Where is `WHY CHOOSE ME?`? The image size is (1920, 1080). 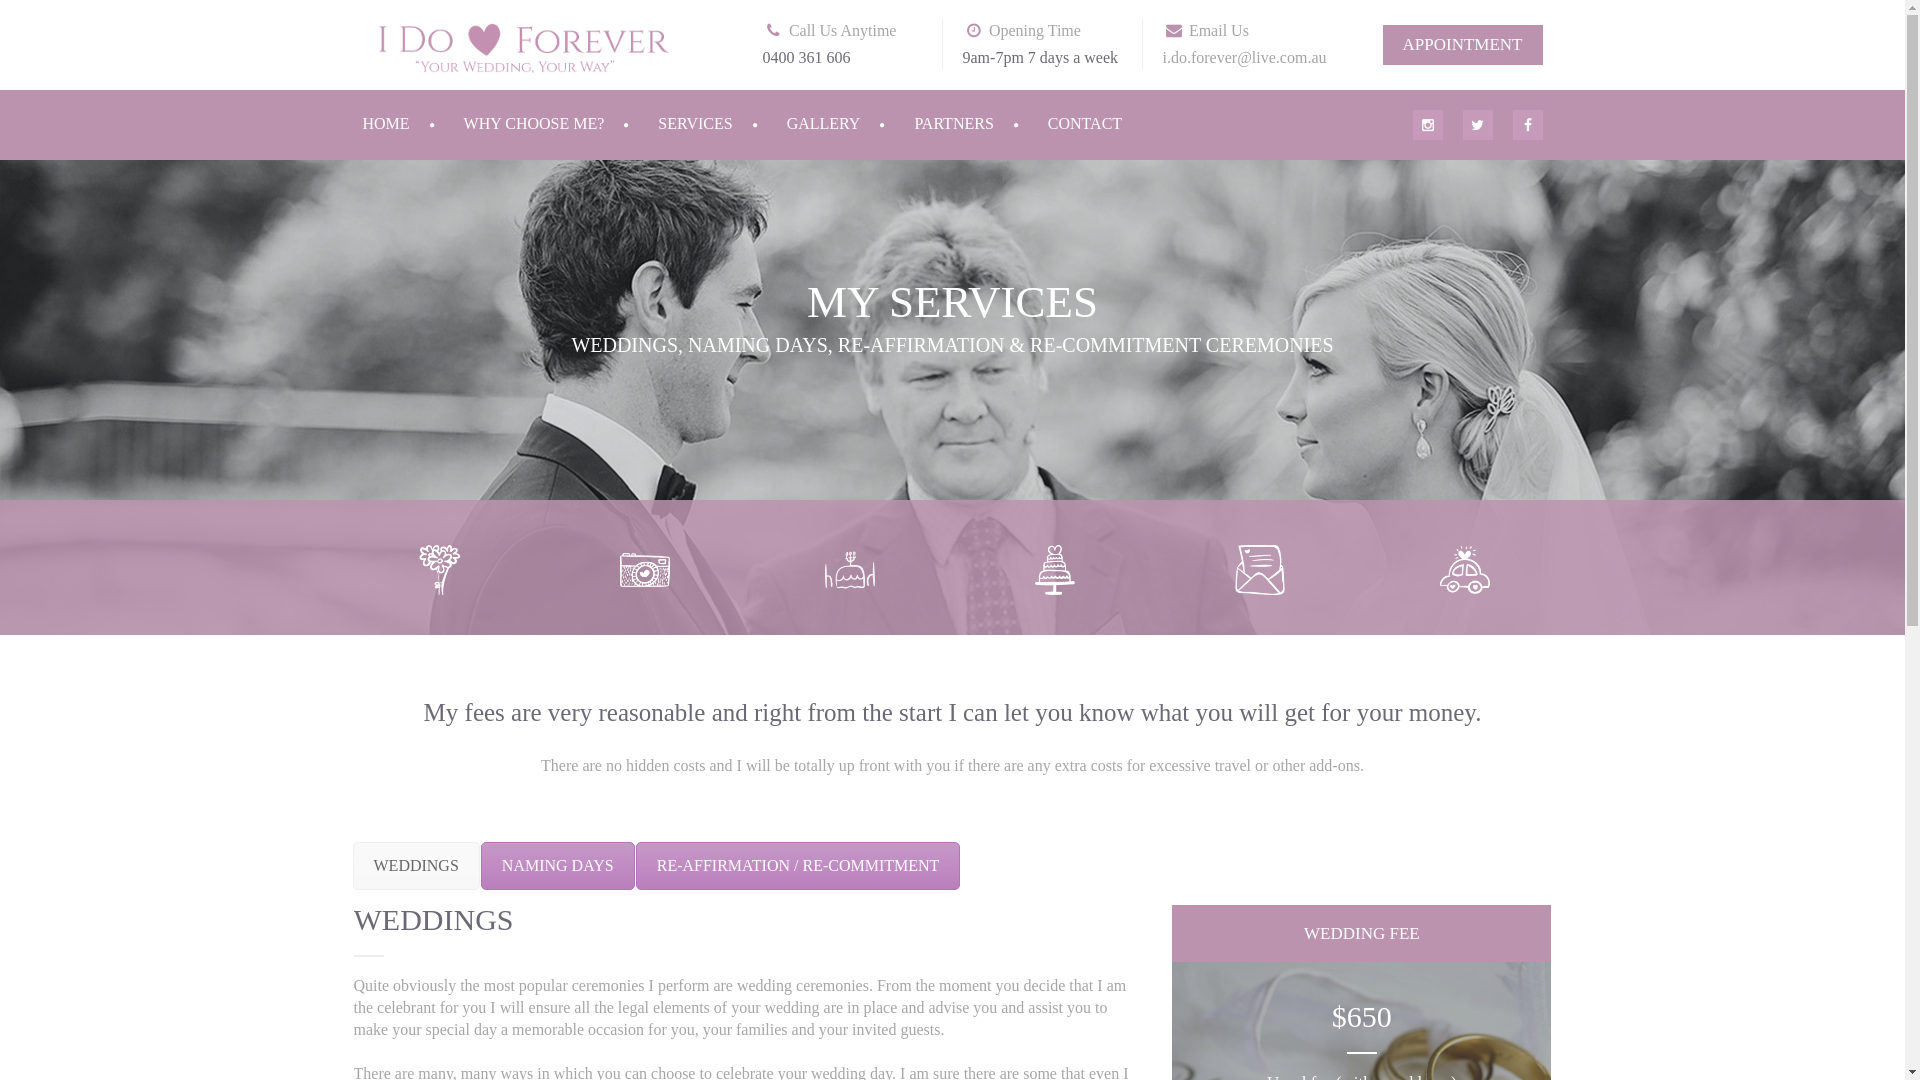 WHY CHOOSE ME? is located at coordinates (556, 124).